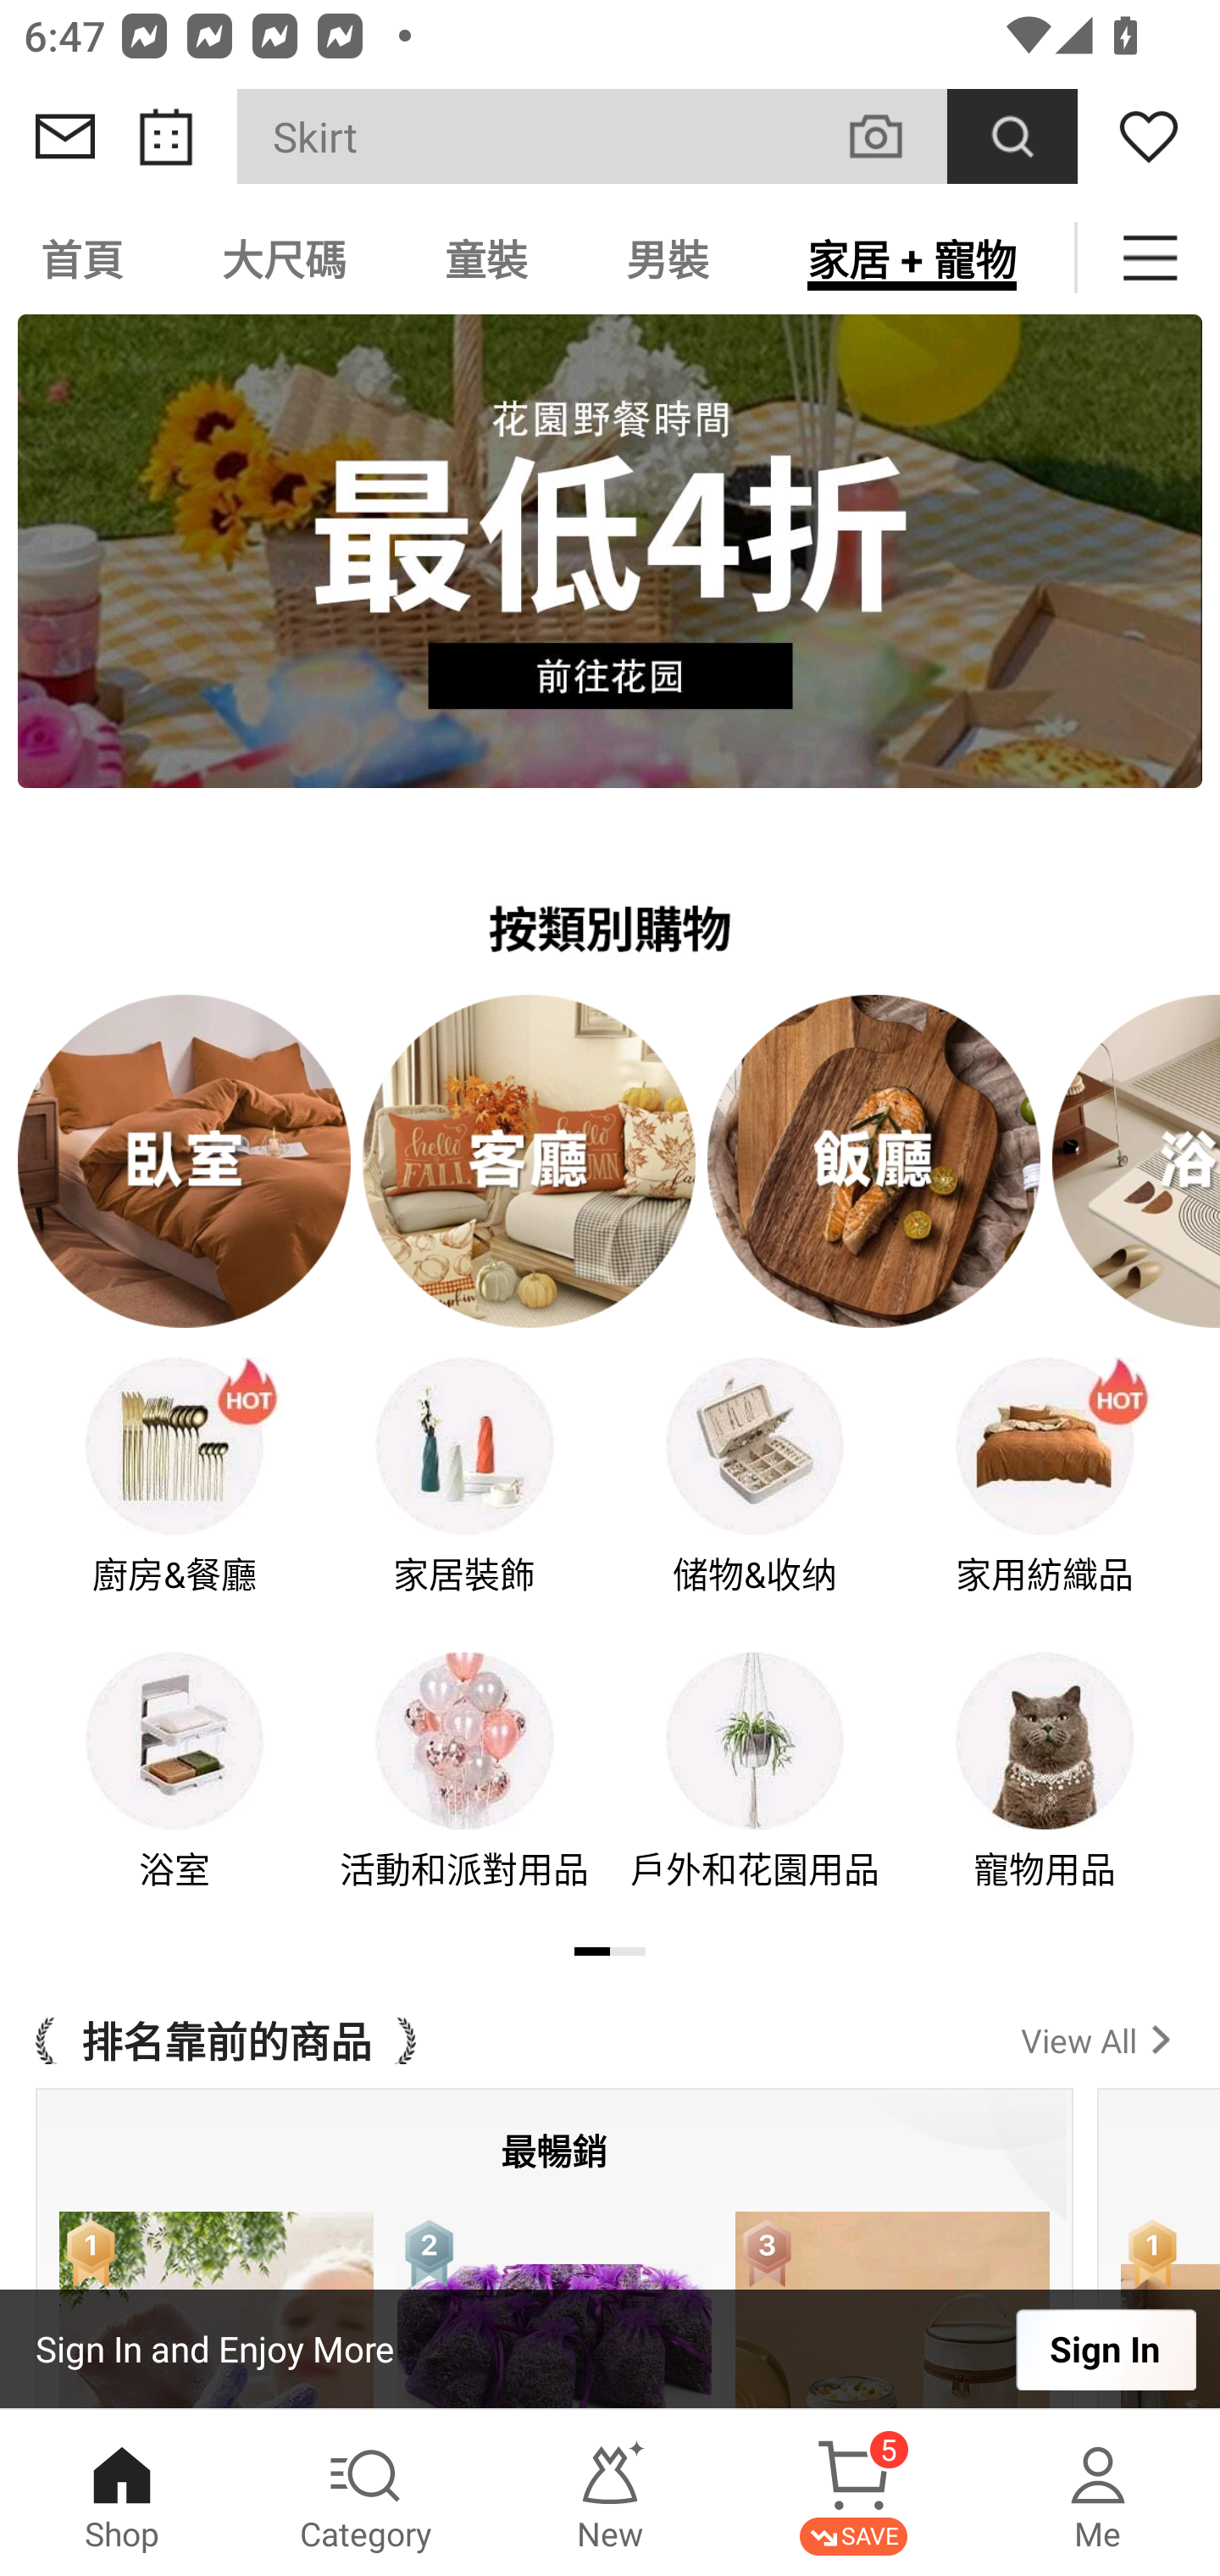 This screenshot has width=1220, height=2576. I want to click on 储物&收纳, so click(755, 1499).